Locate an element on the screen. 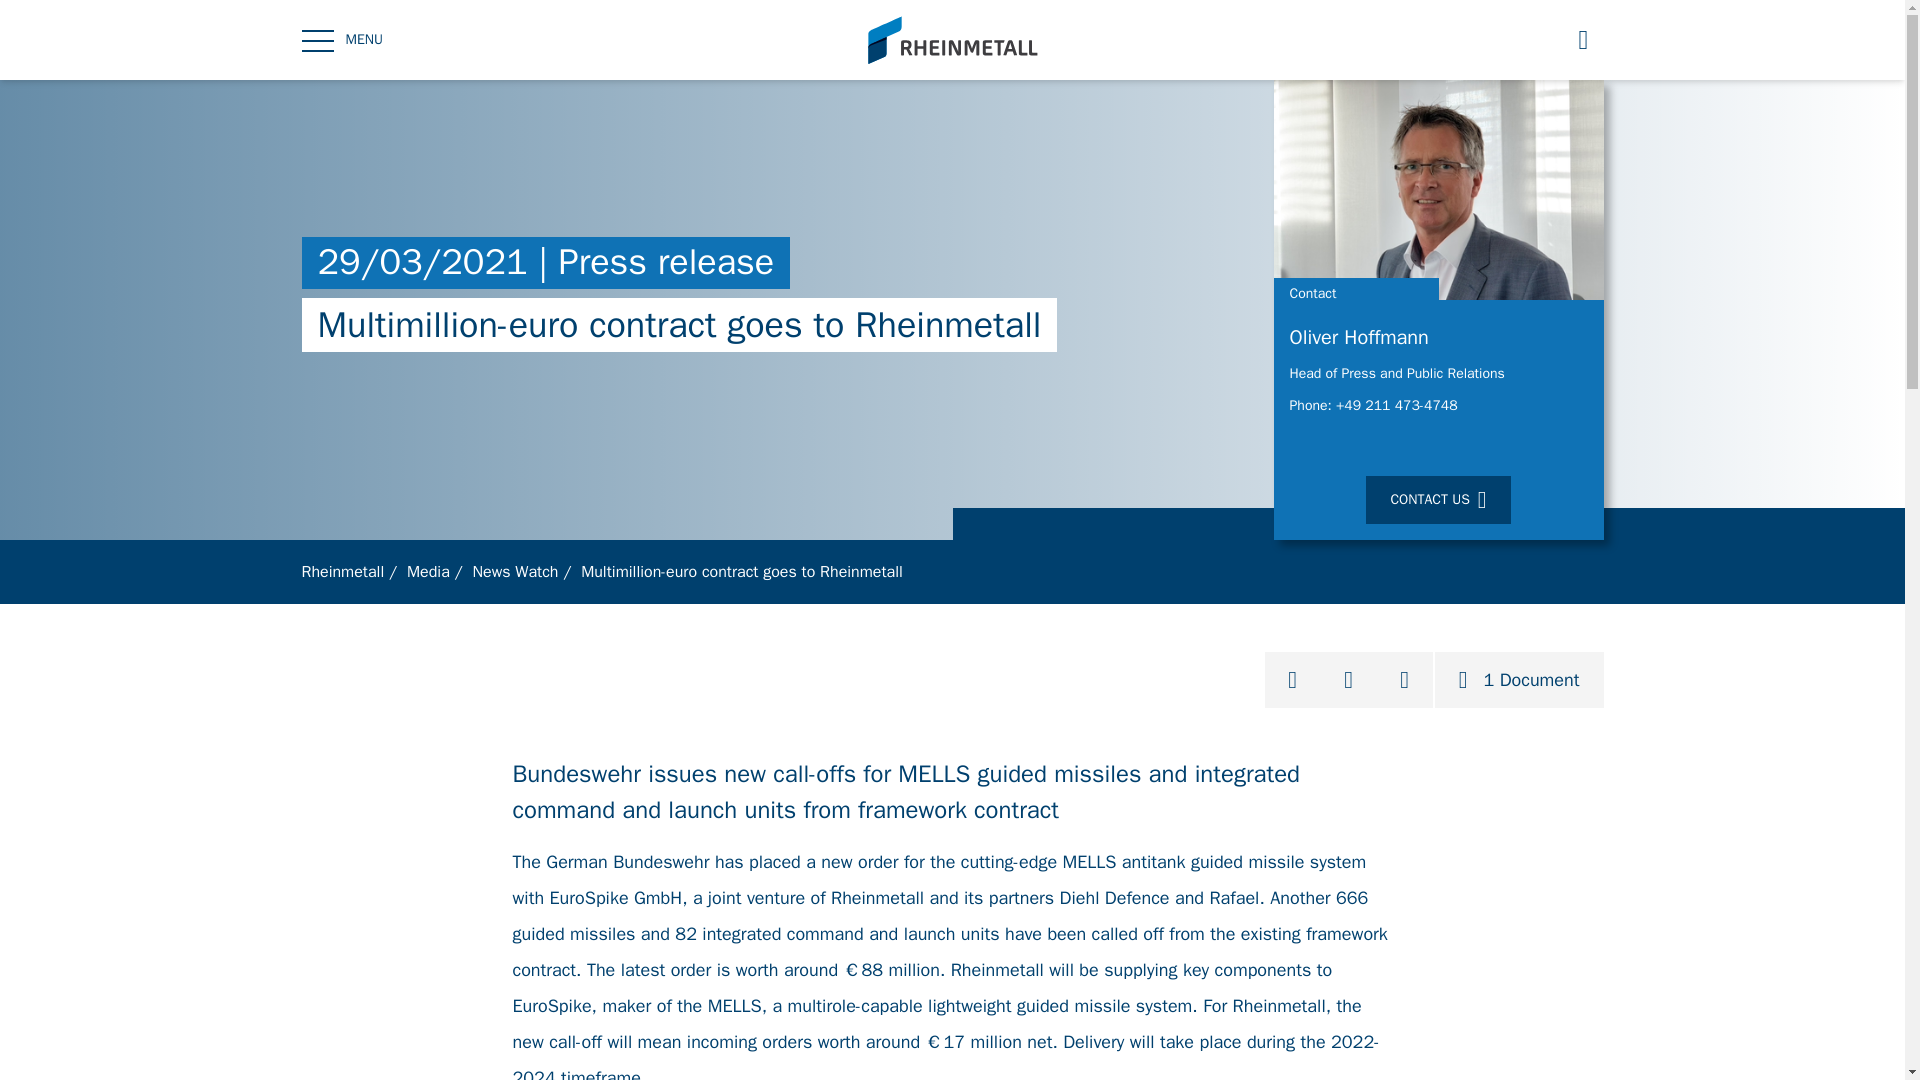 This screenshot has width=1920, height=1080. Oliver Hoffmann is located at coordinates (1438, 344).